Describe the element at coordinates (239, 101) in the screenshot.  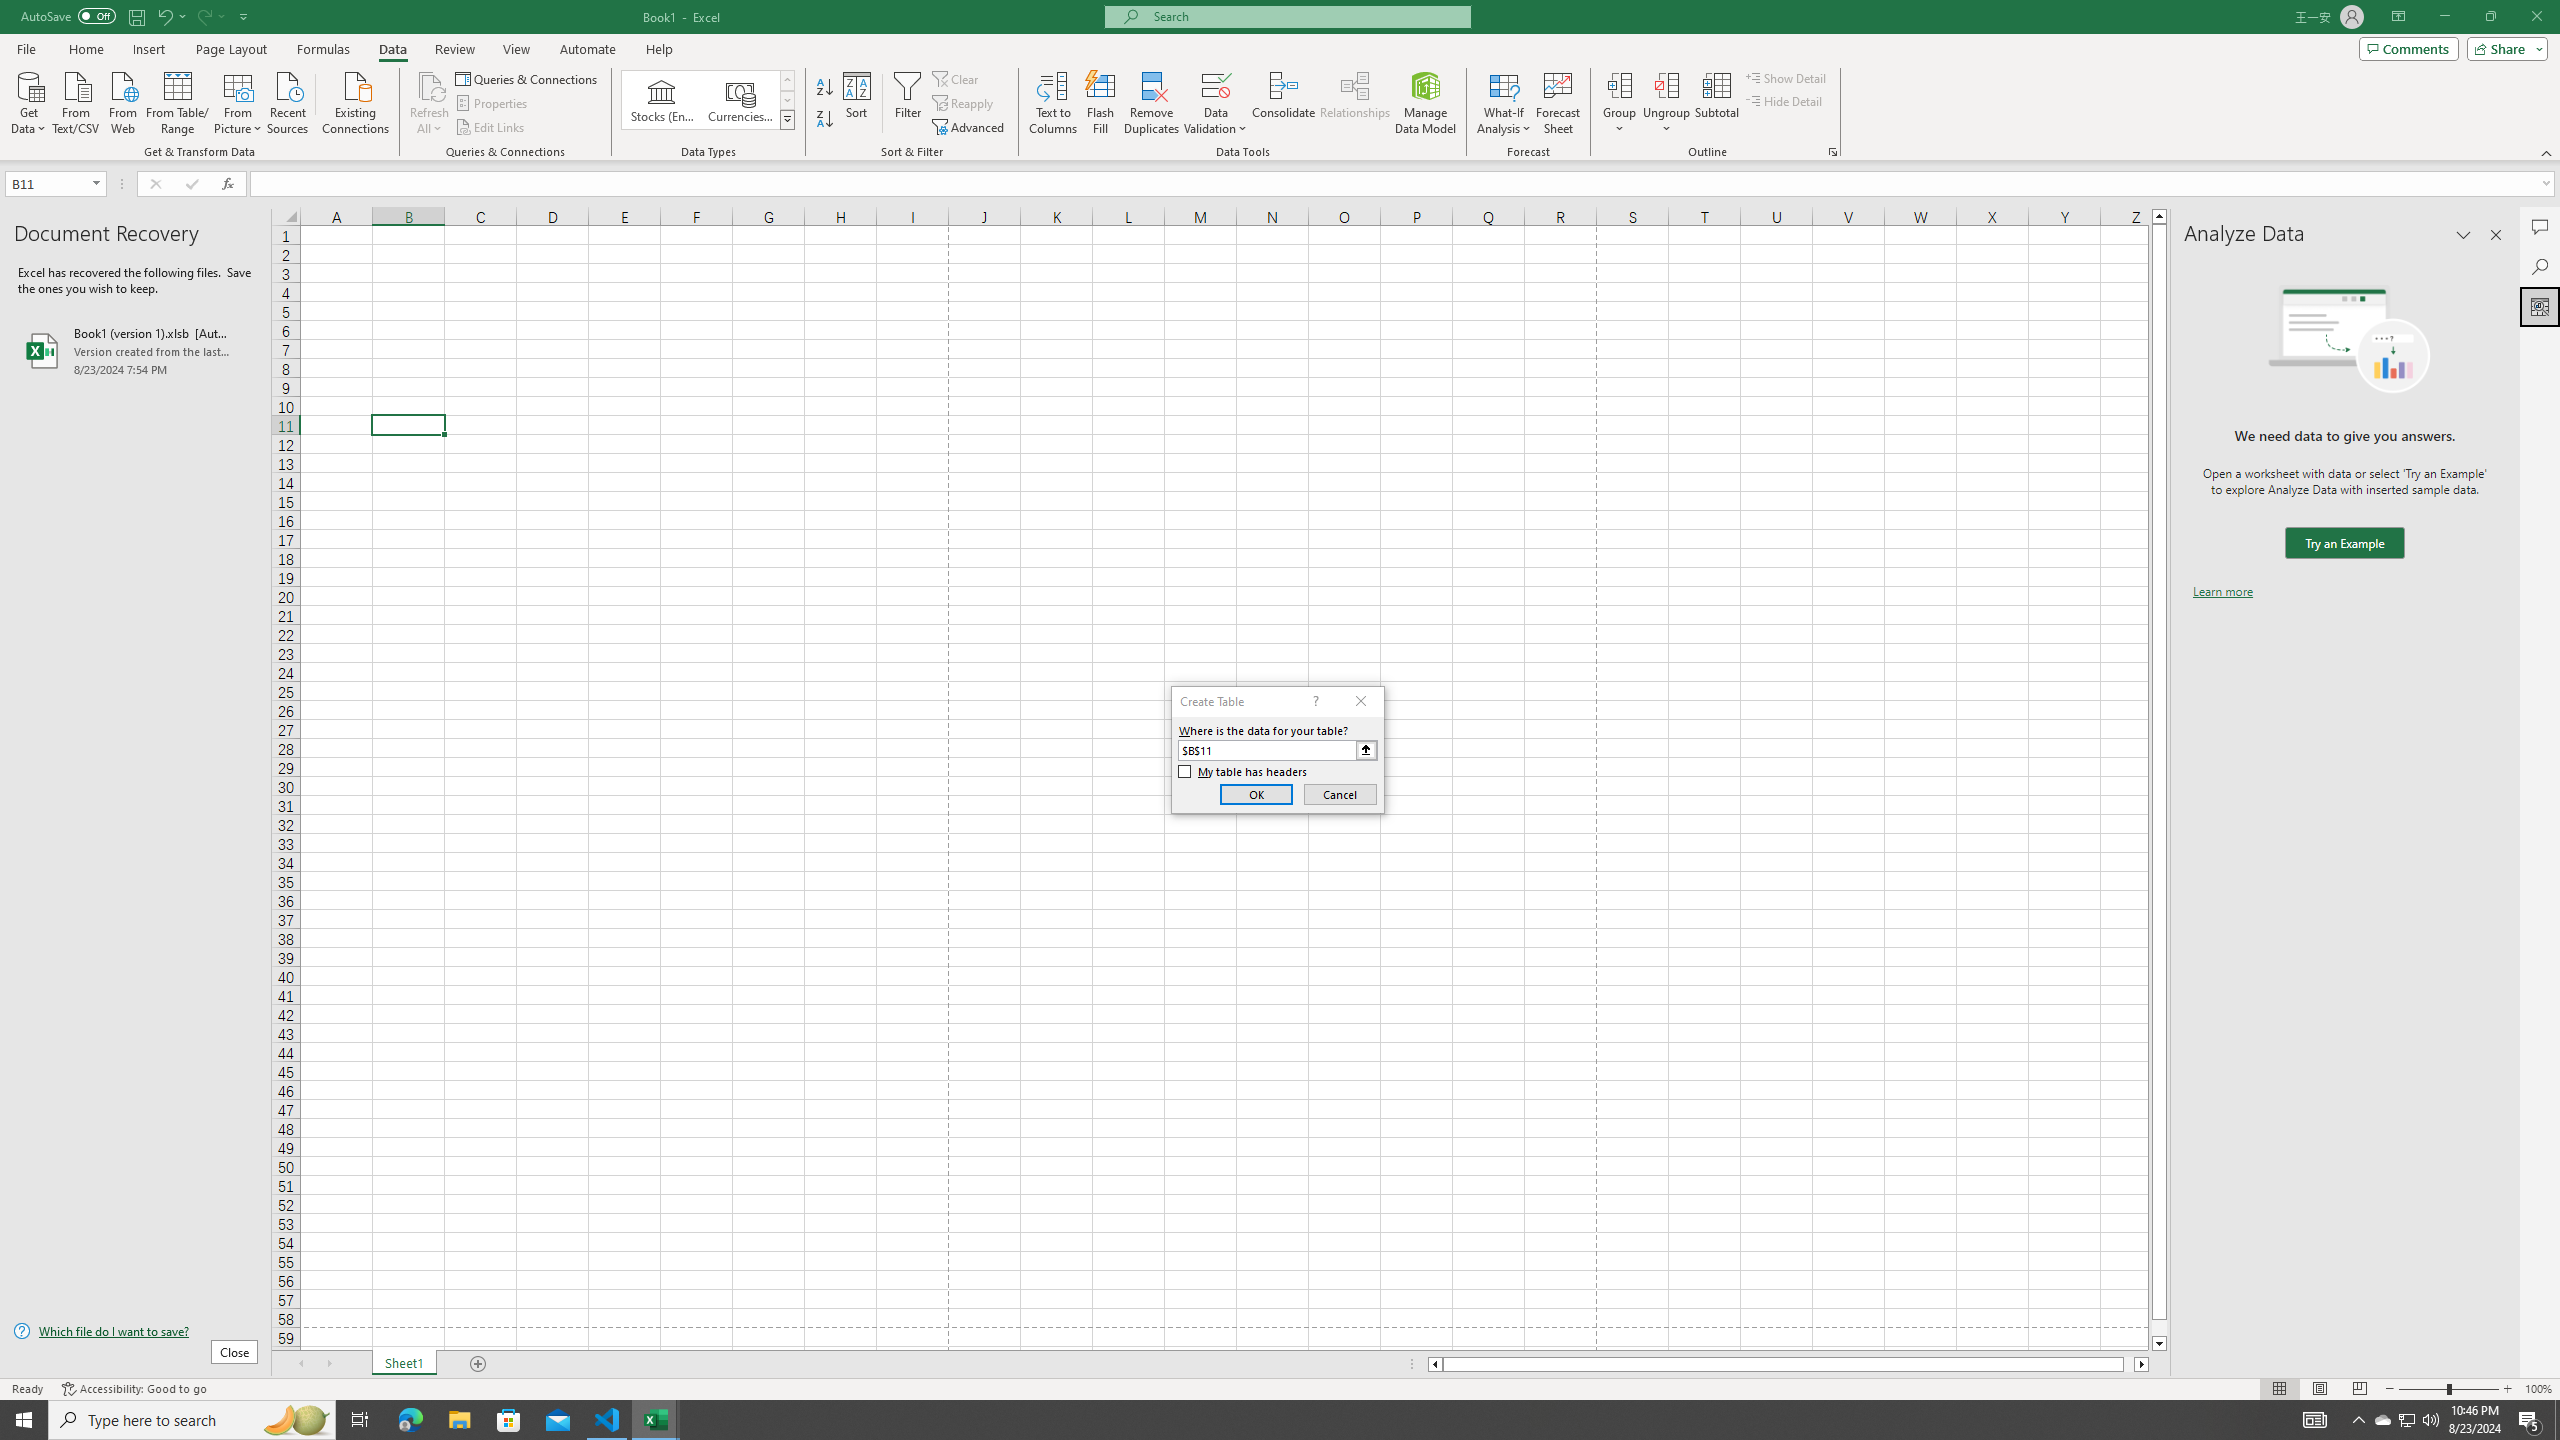
I see `From Picture` at that location.